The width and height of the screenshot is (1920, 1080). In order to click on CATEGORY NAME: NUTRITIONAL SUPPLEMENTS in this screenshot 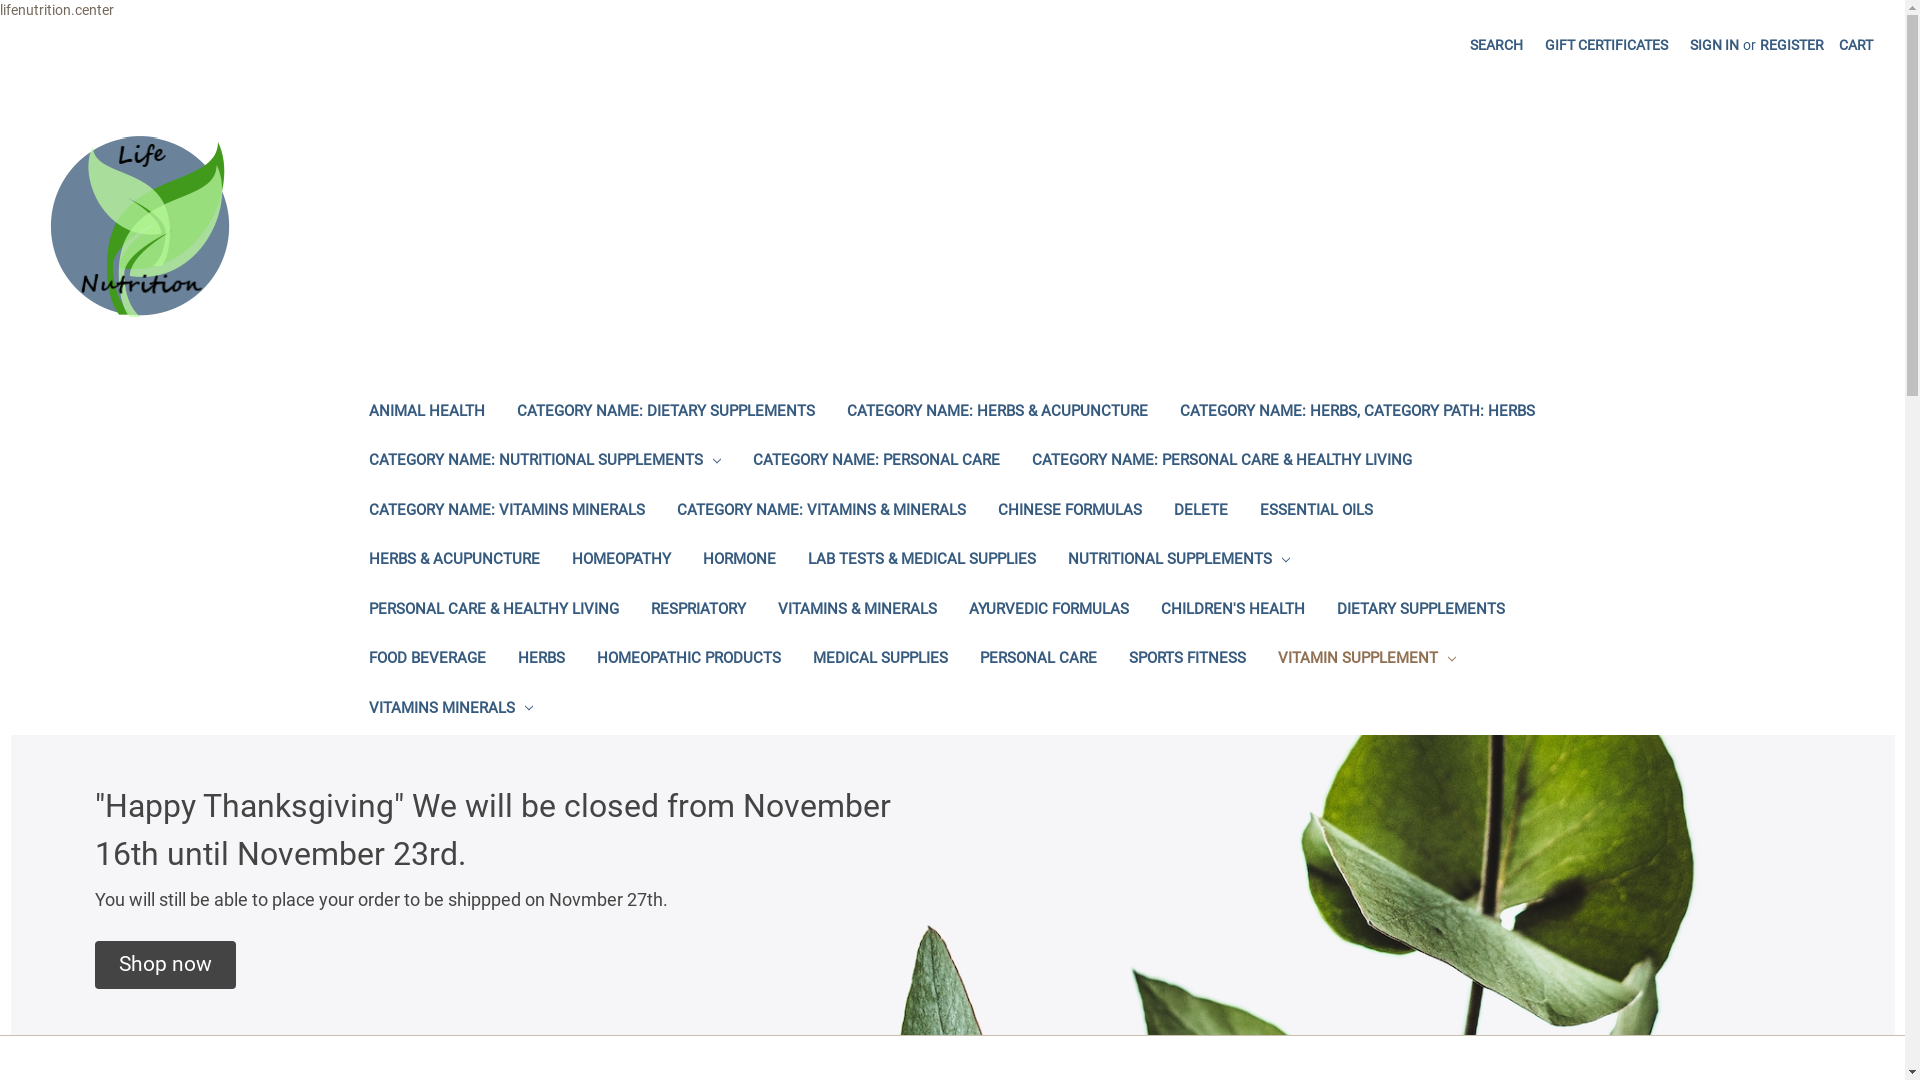, I will do `click(544, 462)`.